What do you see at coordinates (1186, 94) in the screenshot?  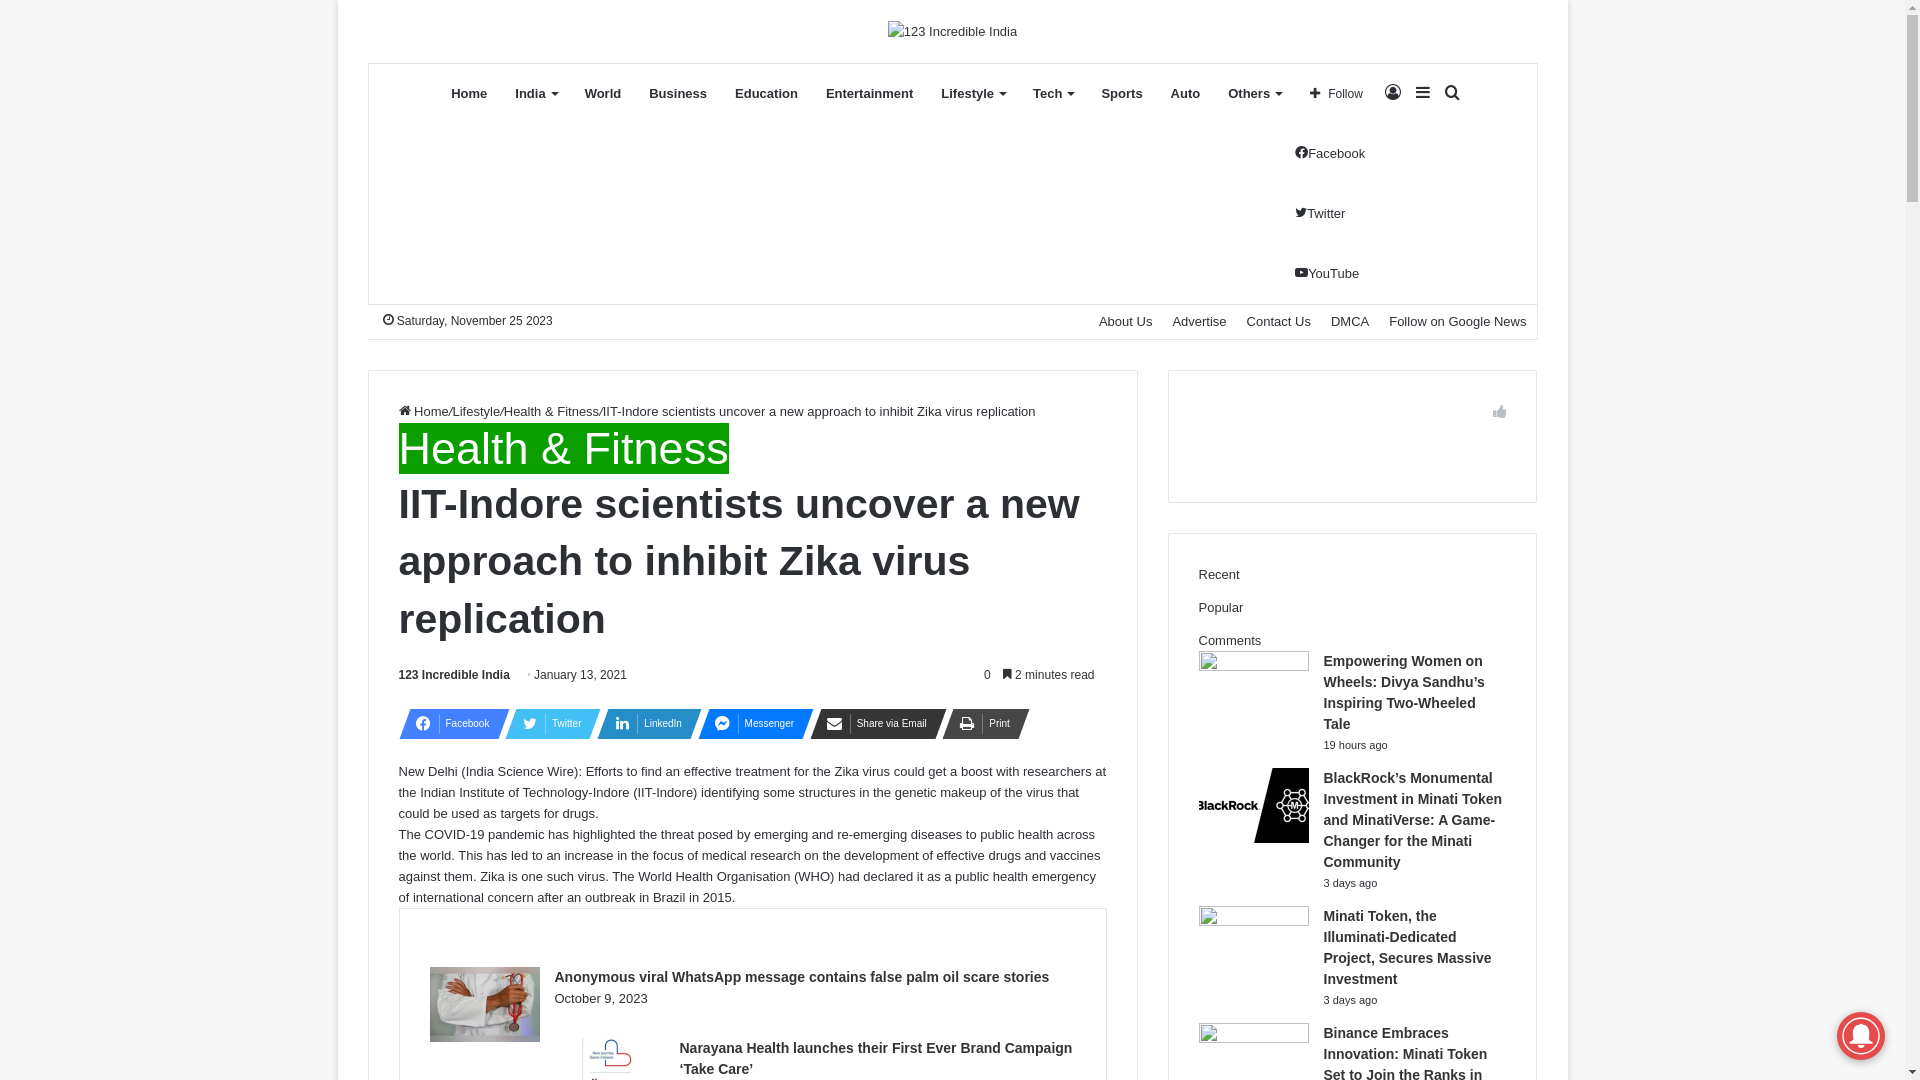 I see `Auto` at bounding box center [1186, 94].